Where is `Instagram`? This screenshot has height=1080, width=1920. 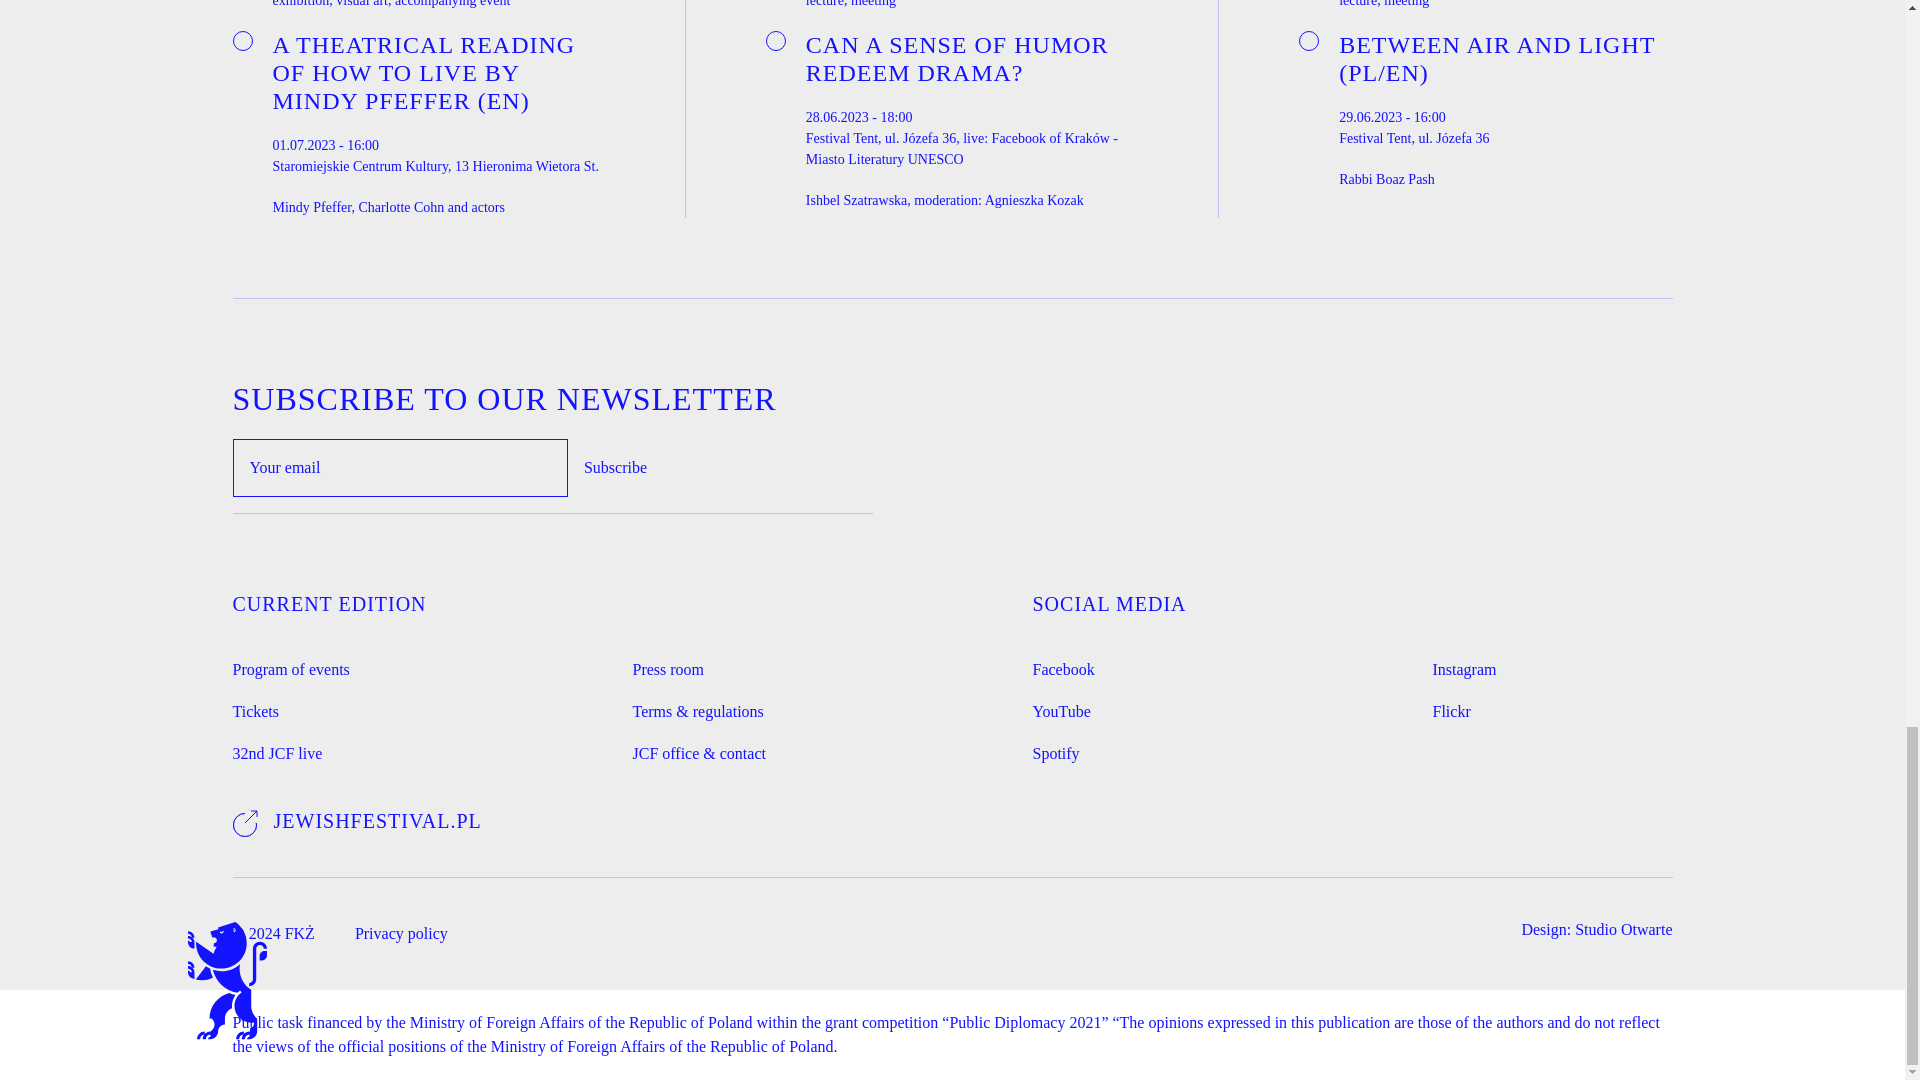 Instagram is located at coordinates (1464, 670).